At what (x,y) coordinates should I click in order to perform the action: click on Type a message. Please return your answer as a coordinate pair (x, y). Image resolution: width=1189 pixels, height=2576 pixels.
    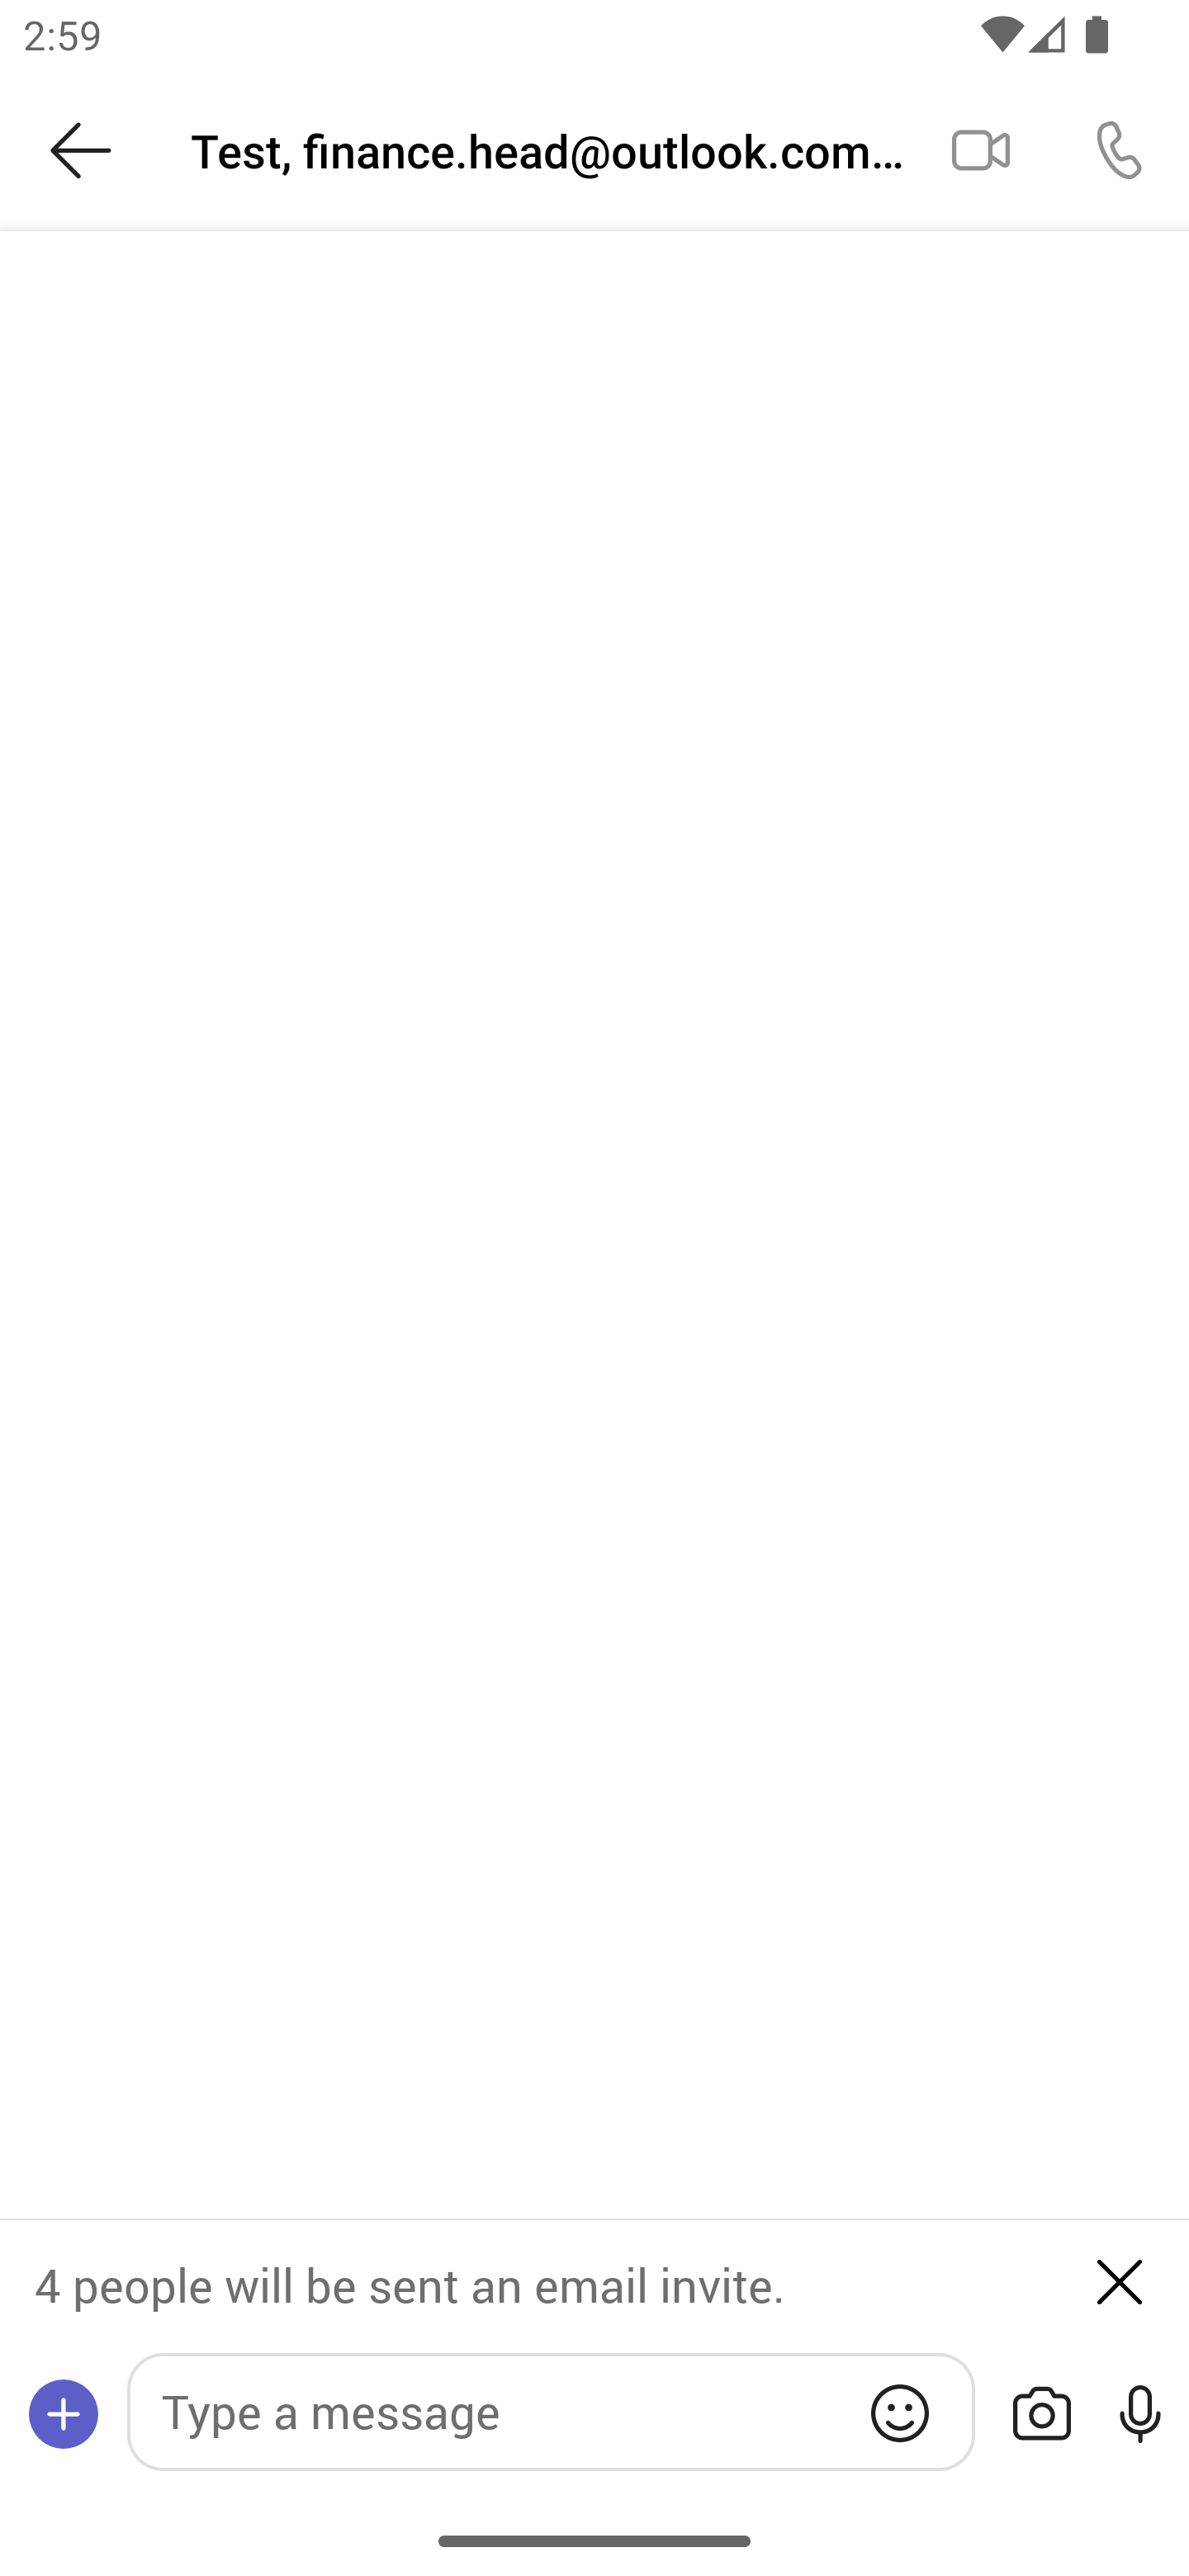
    Looking at the image, I should click on (551, 2411).